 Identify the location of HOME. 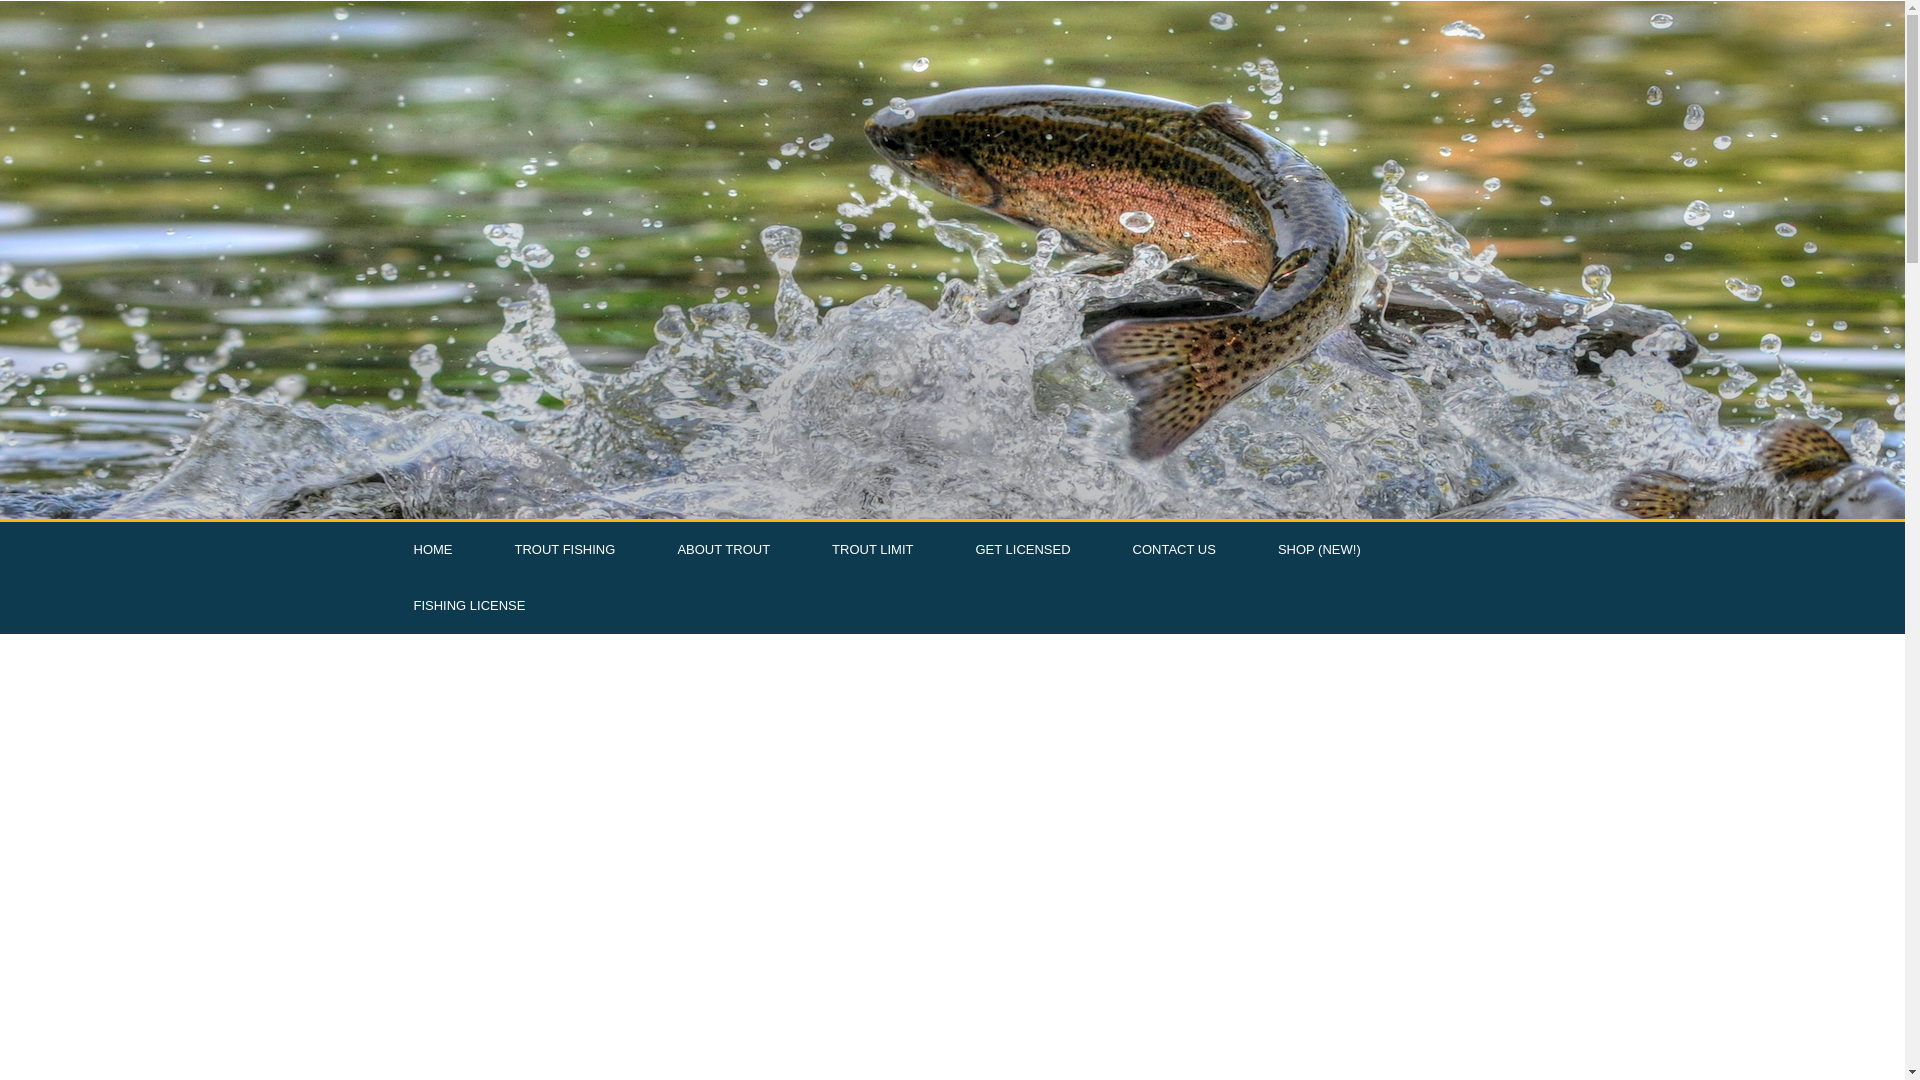
(432, 549).